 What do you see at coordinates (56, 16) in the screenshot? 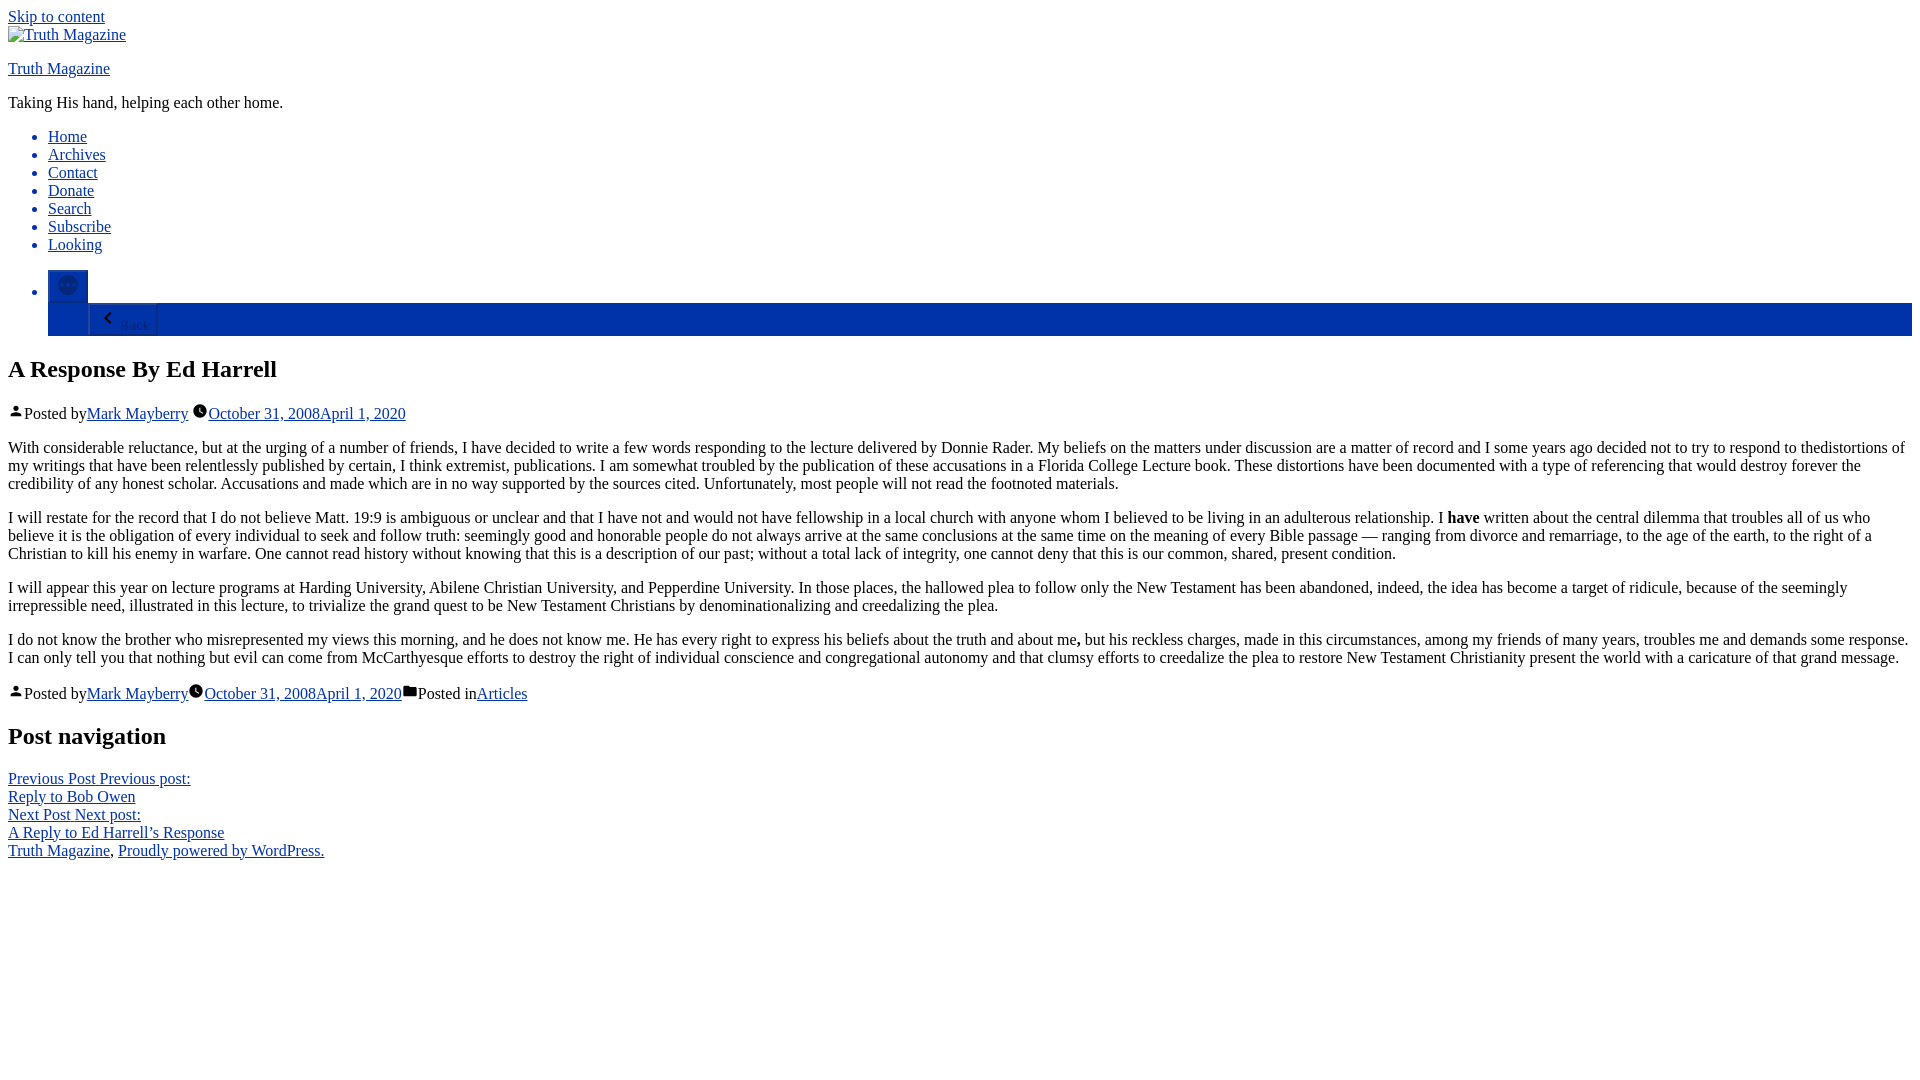
I see `Skip to content` at bounding box center [56, 16].